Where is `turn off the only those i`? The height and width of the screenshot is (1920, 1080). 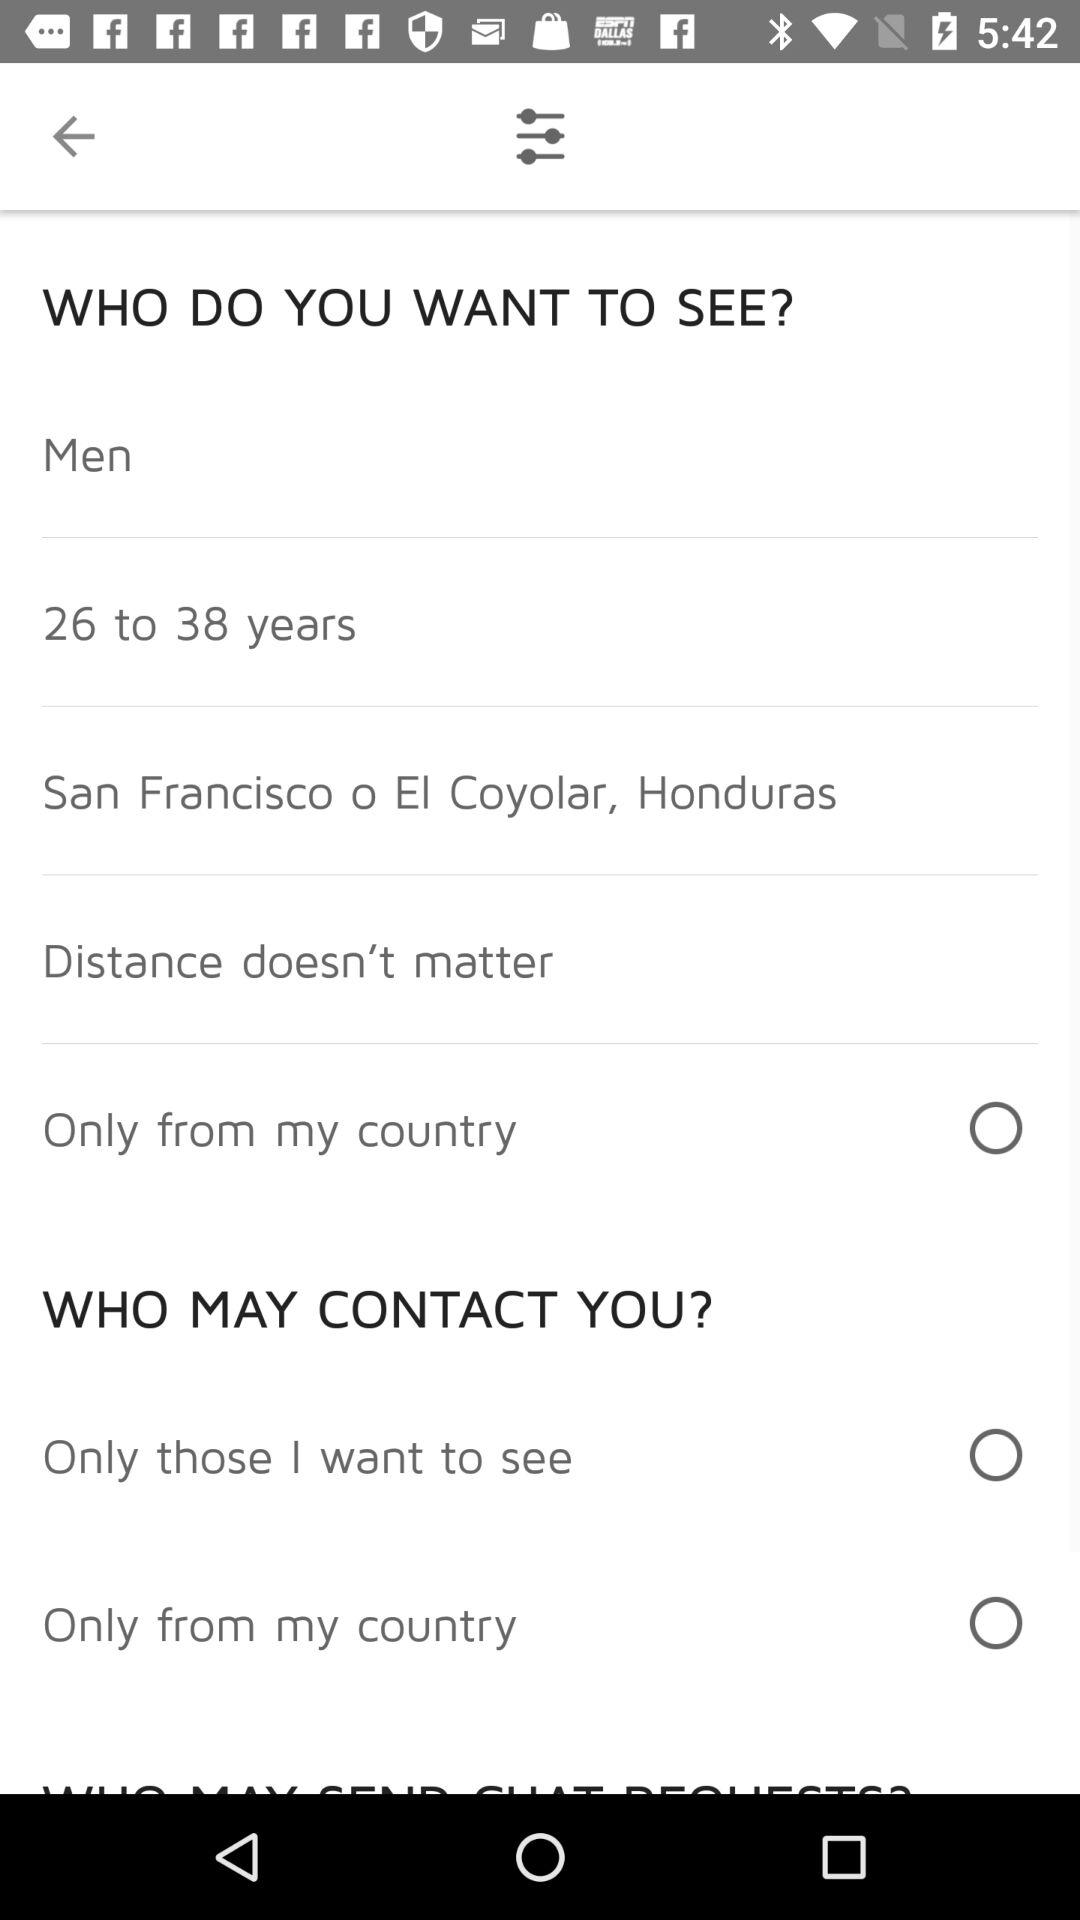
turn off the only those i is located at coordinates (308, 1454).